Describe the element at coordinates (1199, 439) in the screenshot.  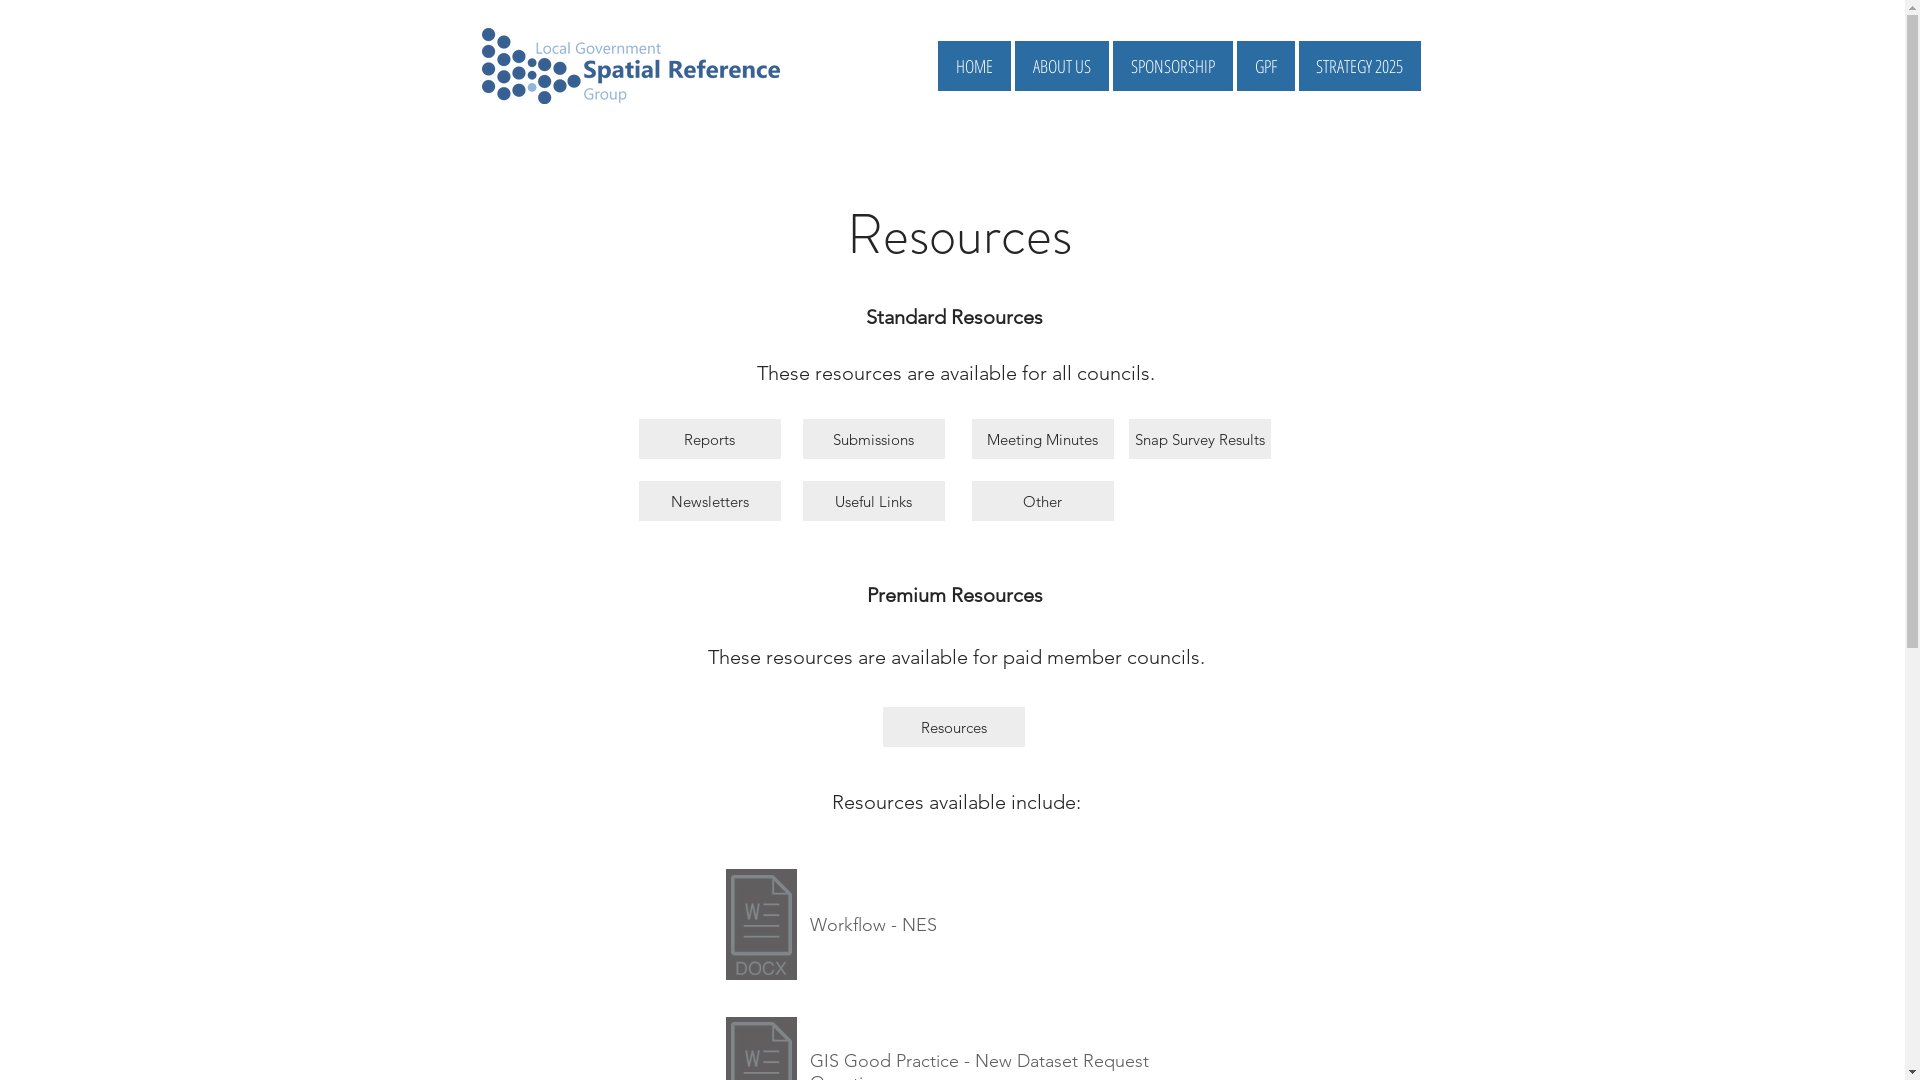
I see `Snap Survey Results` at that location.